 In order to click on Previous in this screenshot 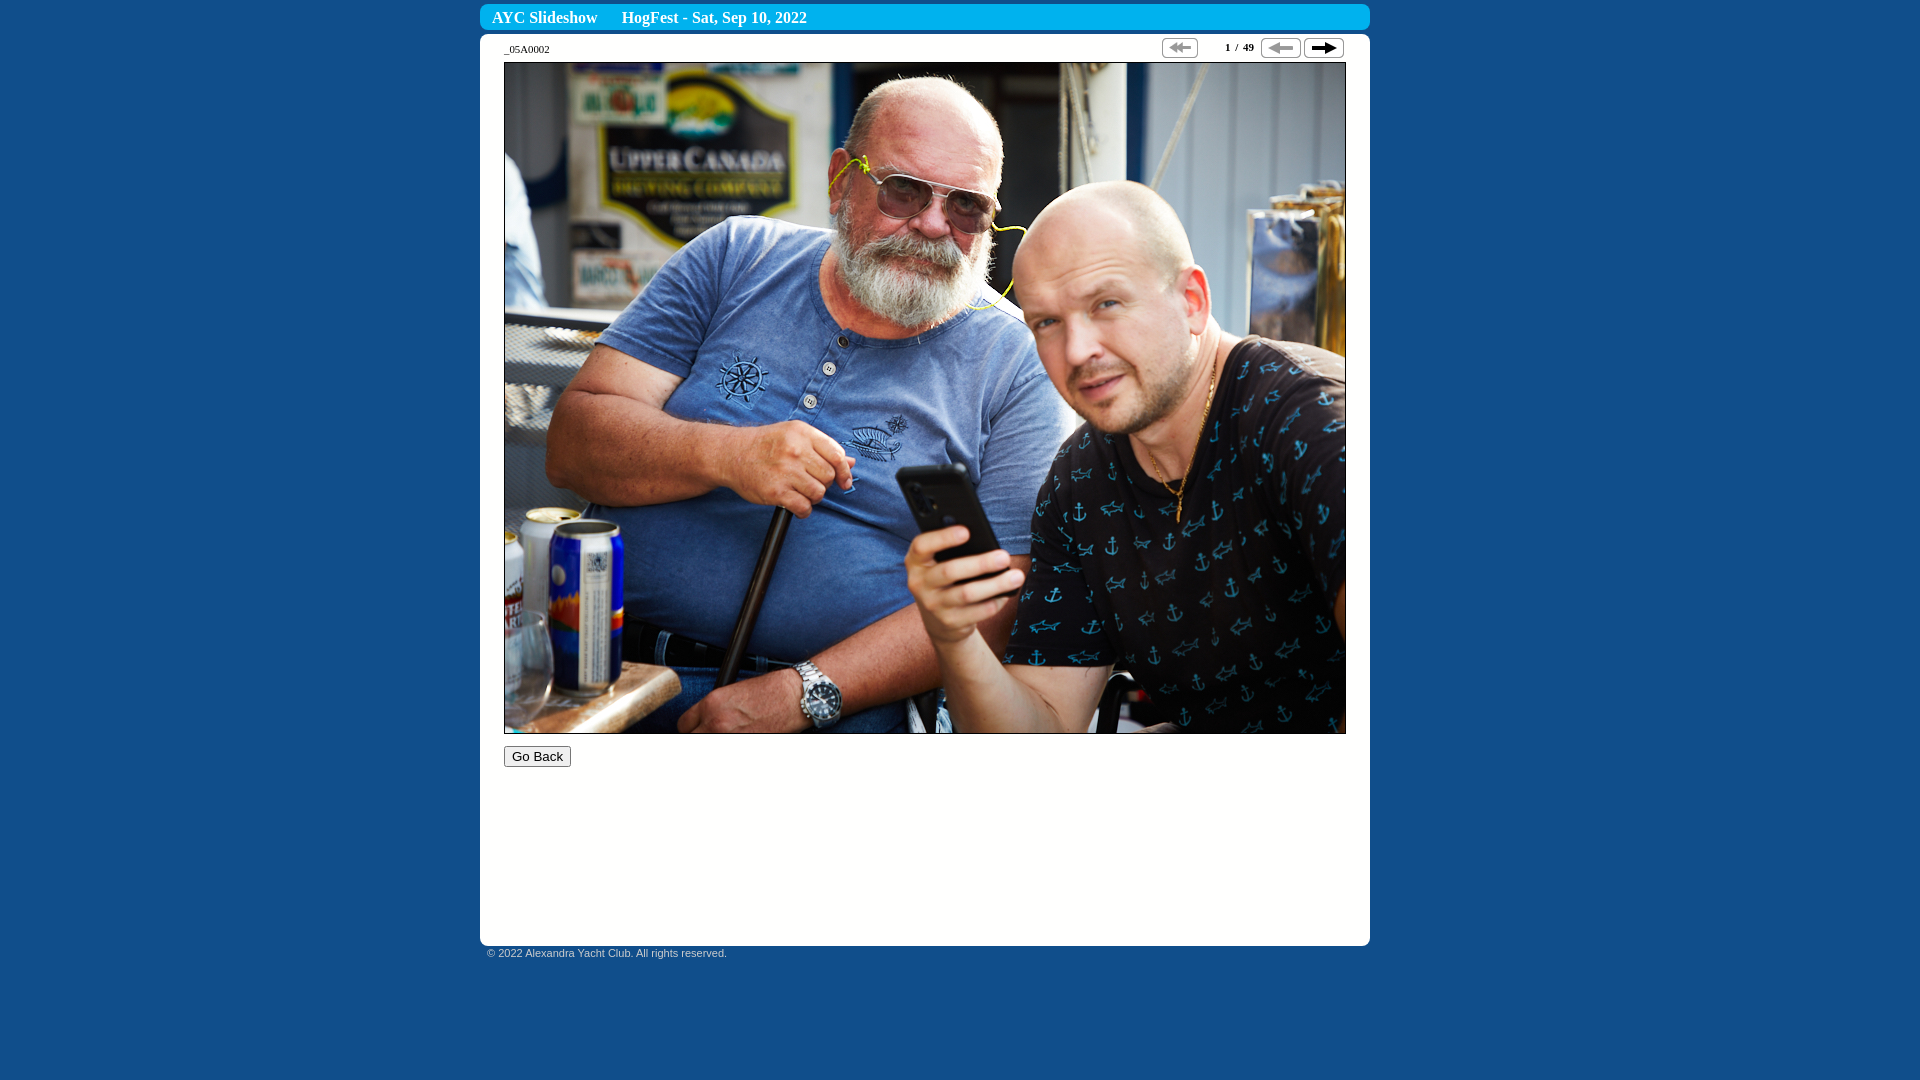, I will do `click(1281, 48)`.